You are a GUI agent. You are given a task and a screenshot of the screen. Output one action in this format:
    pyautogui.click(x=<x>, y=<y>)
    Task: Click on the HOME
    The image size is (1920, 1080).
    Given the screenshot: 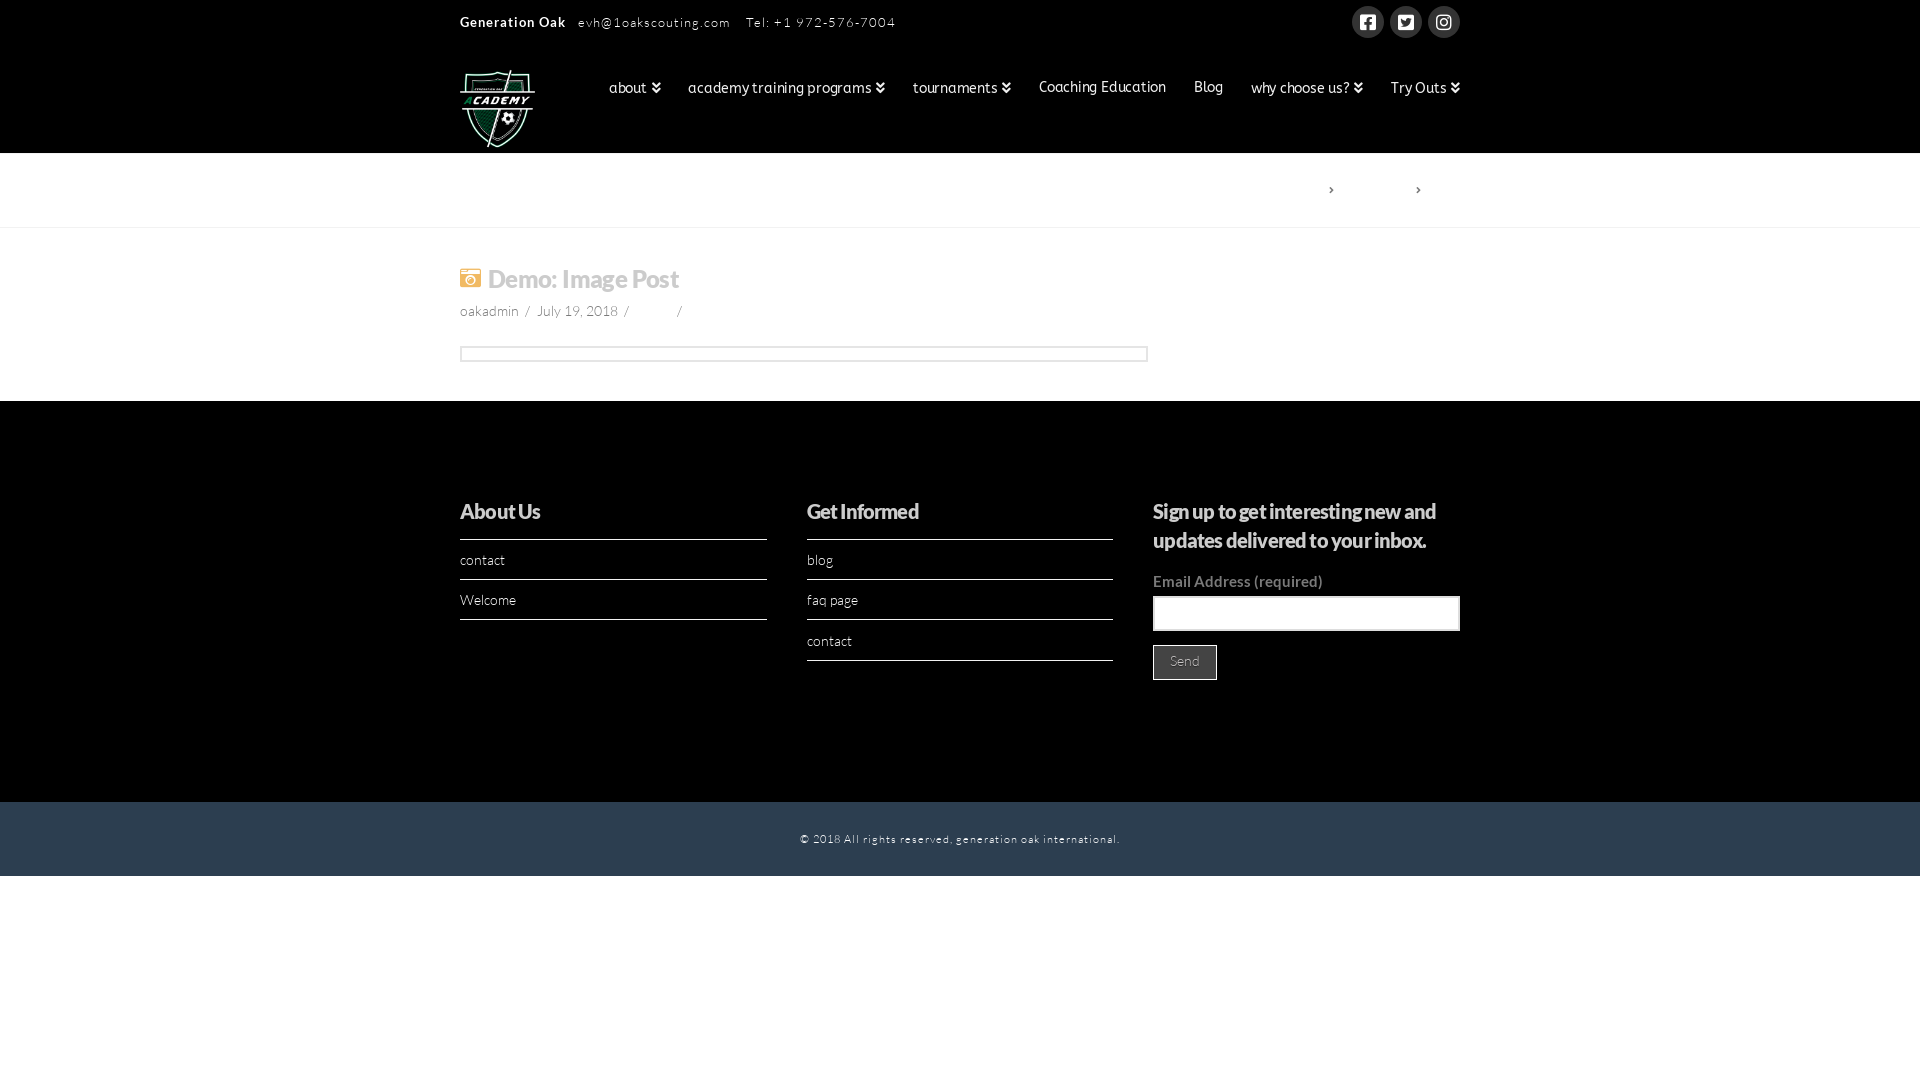 What is the action you would take?
    pyautogui.click(x=1315, y=190)
    